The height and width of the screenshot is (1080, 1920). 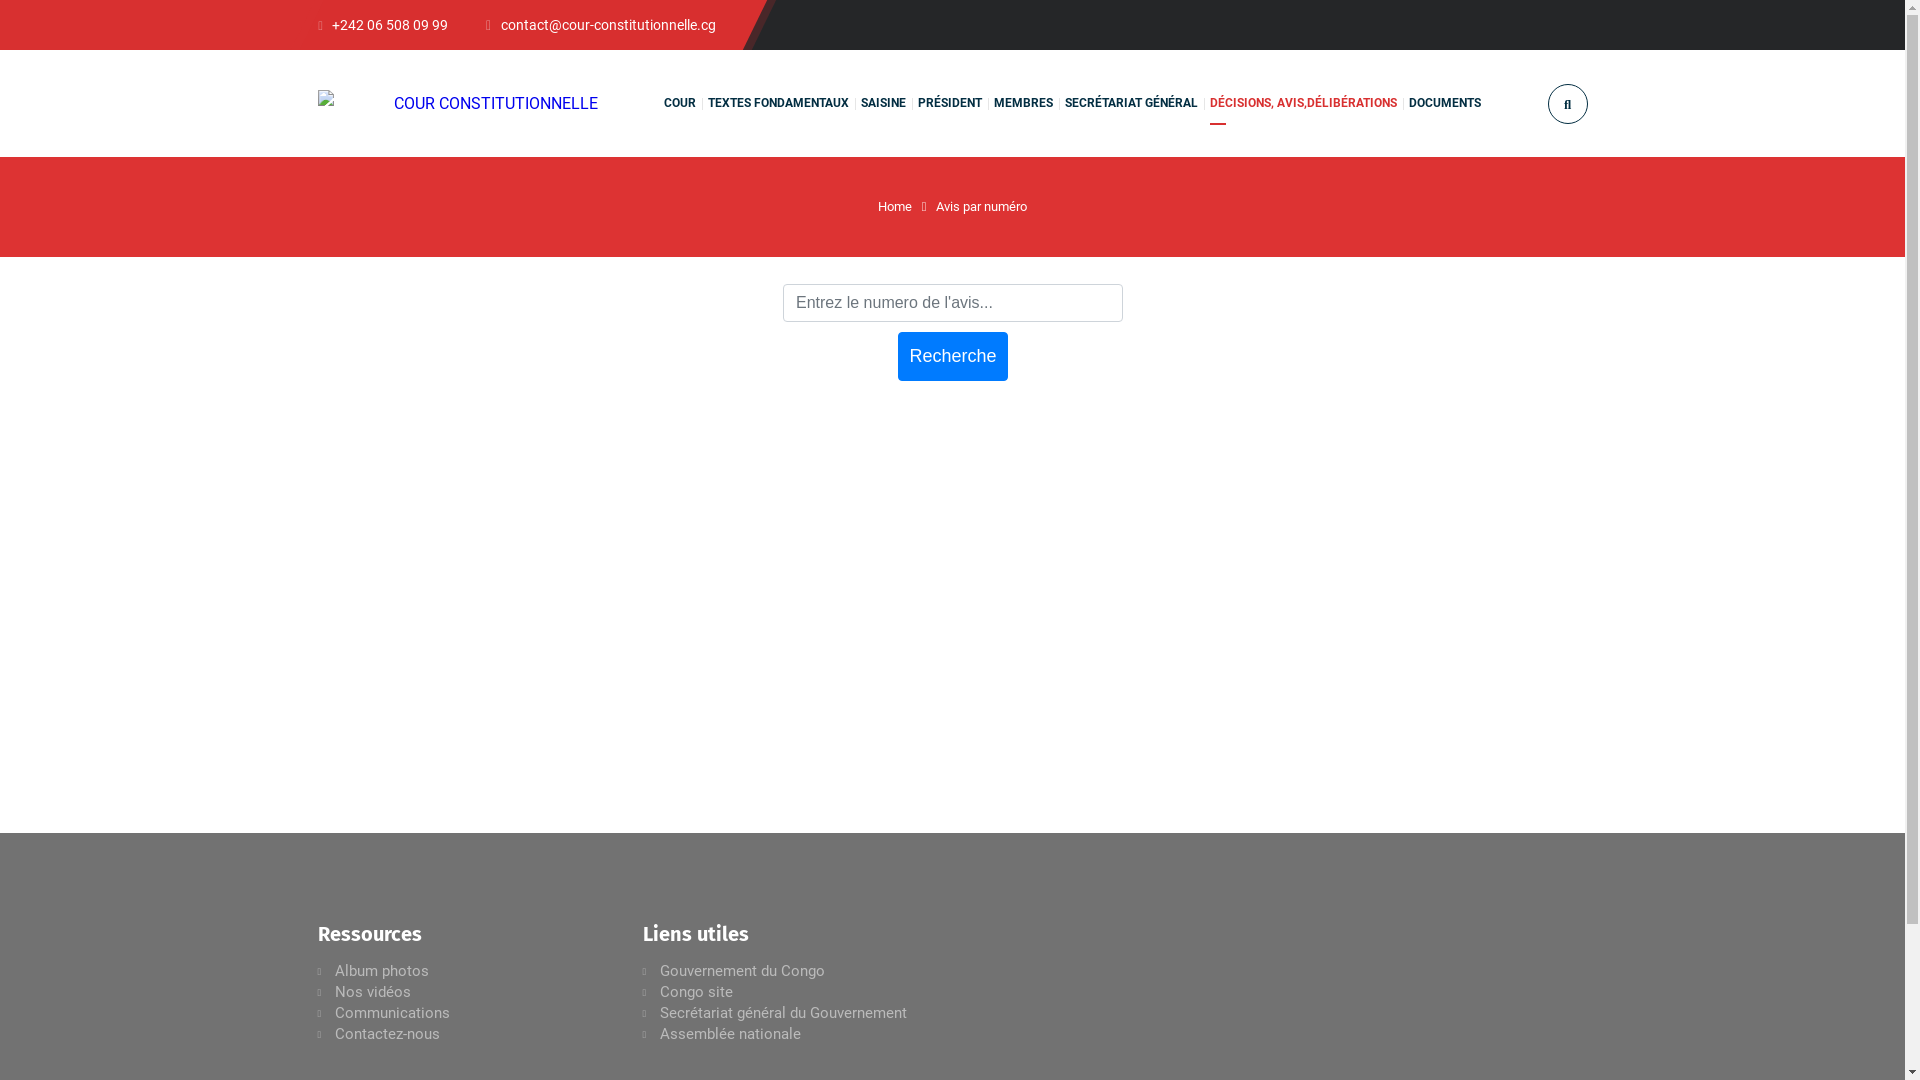 I want to click on MEMBRES, so click(x=1024, y=104).